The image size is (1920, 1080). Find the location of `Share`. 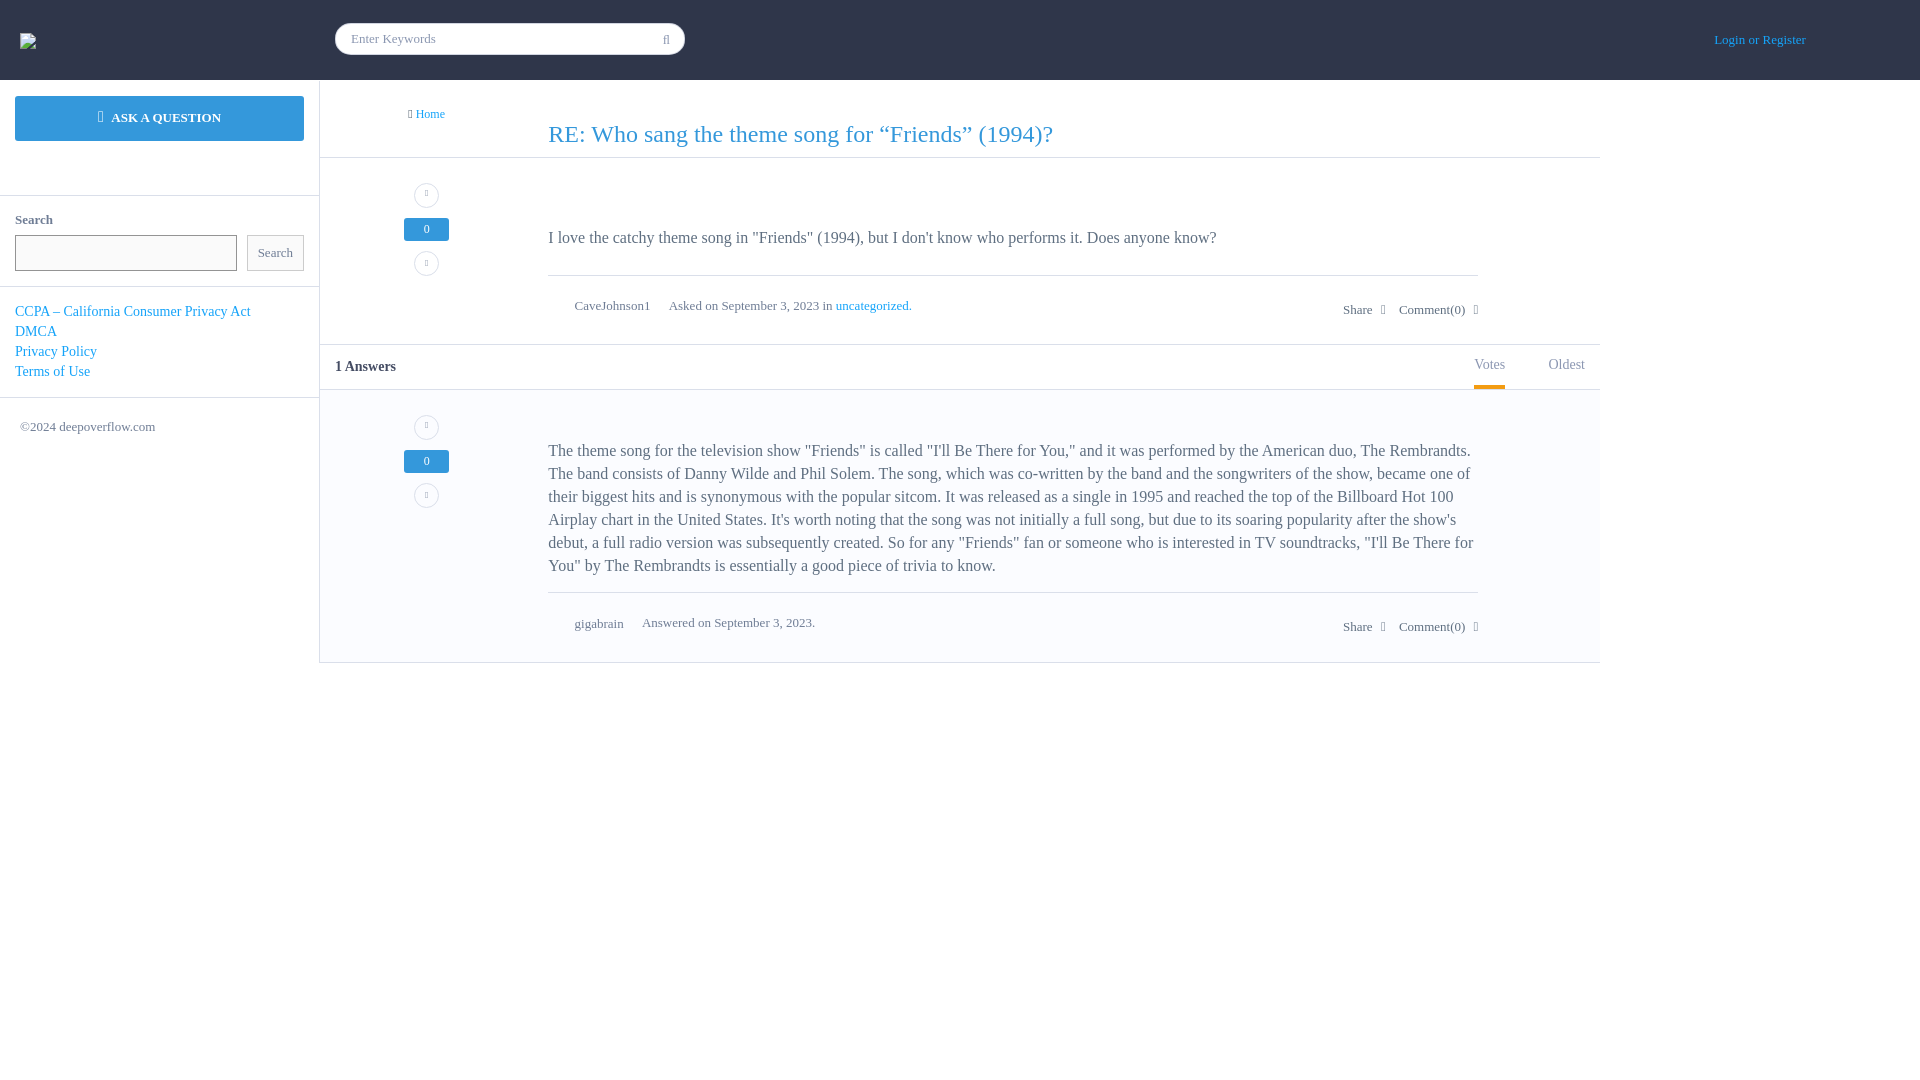

Share is located at coordinates (1364, 310).